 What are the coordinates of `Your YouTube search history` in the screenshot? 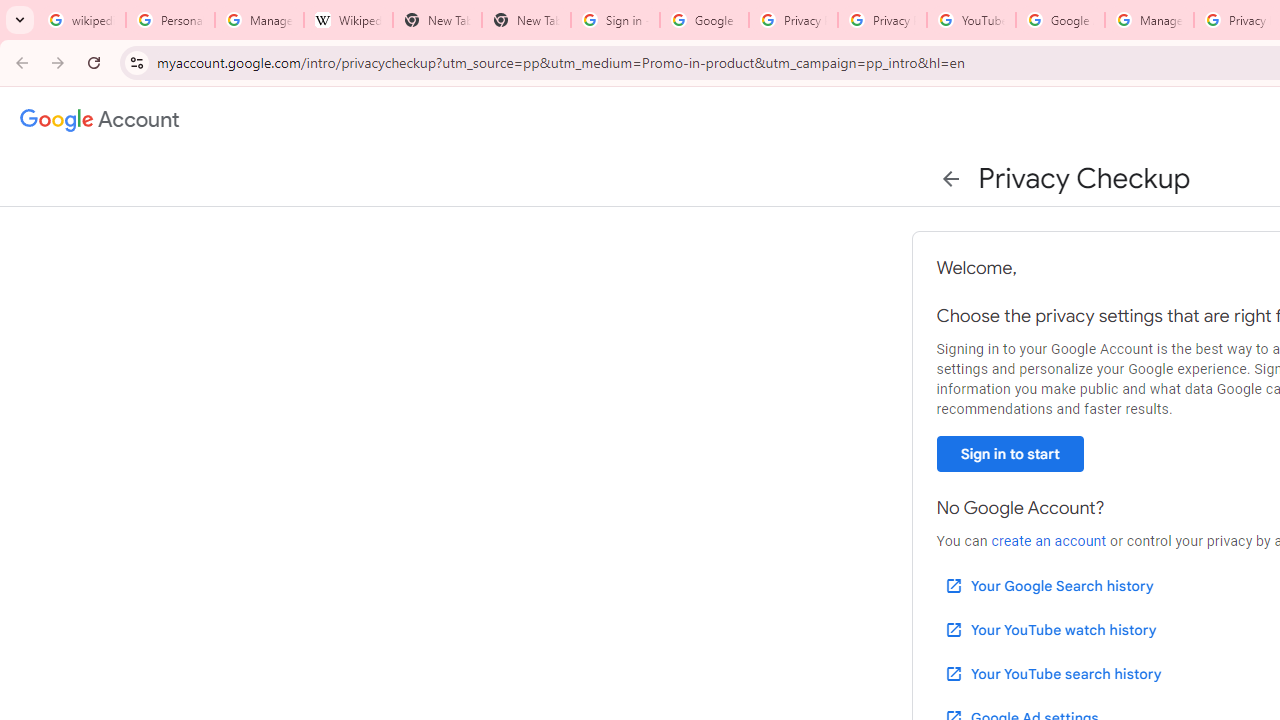 It's located at (1052, 673).